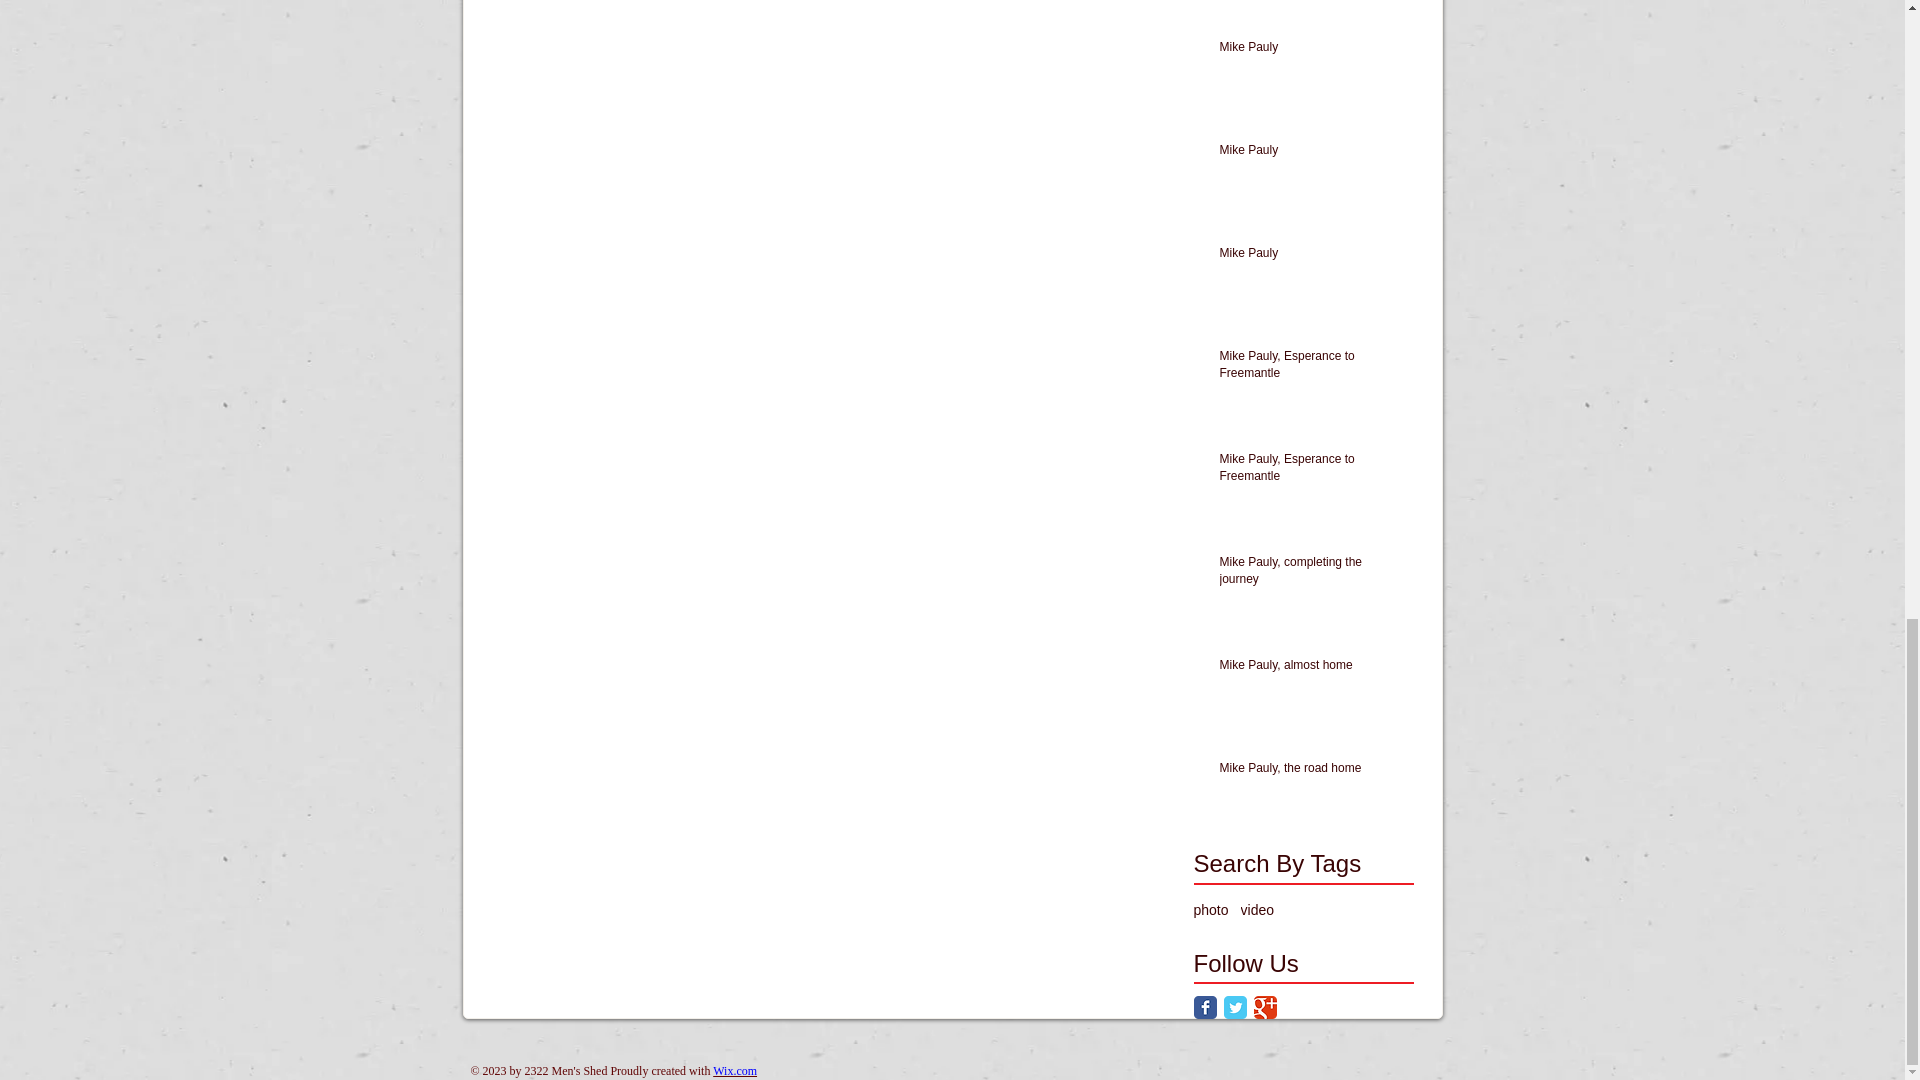 The image size is (1920, 1080). What do you see at coordinates (1310, 368) in the screenshot?
I see `Mike Pauly, Esperance to Freemantle` at bounding box center [1310, 368].